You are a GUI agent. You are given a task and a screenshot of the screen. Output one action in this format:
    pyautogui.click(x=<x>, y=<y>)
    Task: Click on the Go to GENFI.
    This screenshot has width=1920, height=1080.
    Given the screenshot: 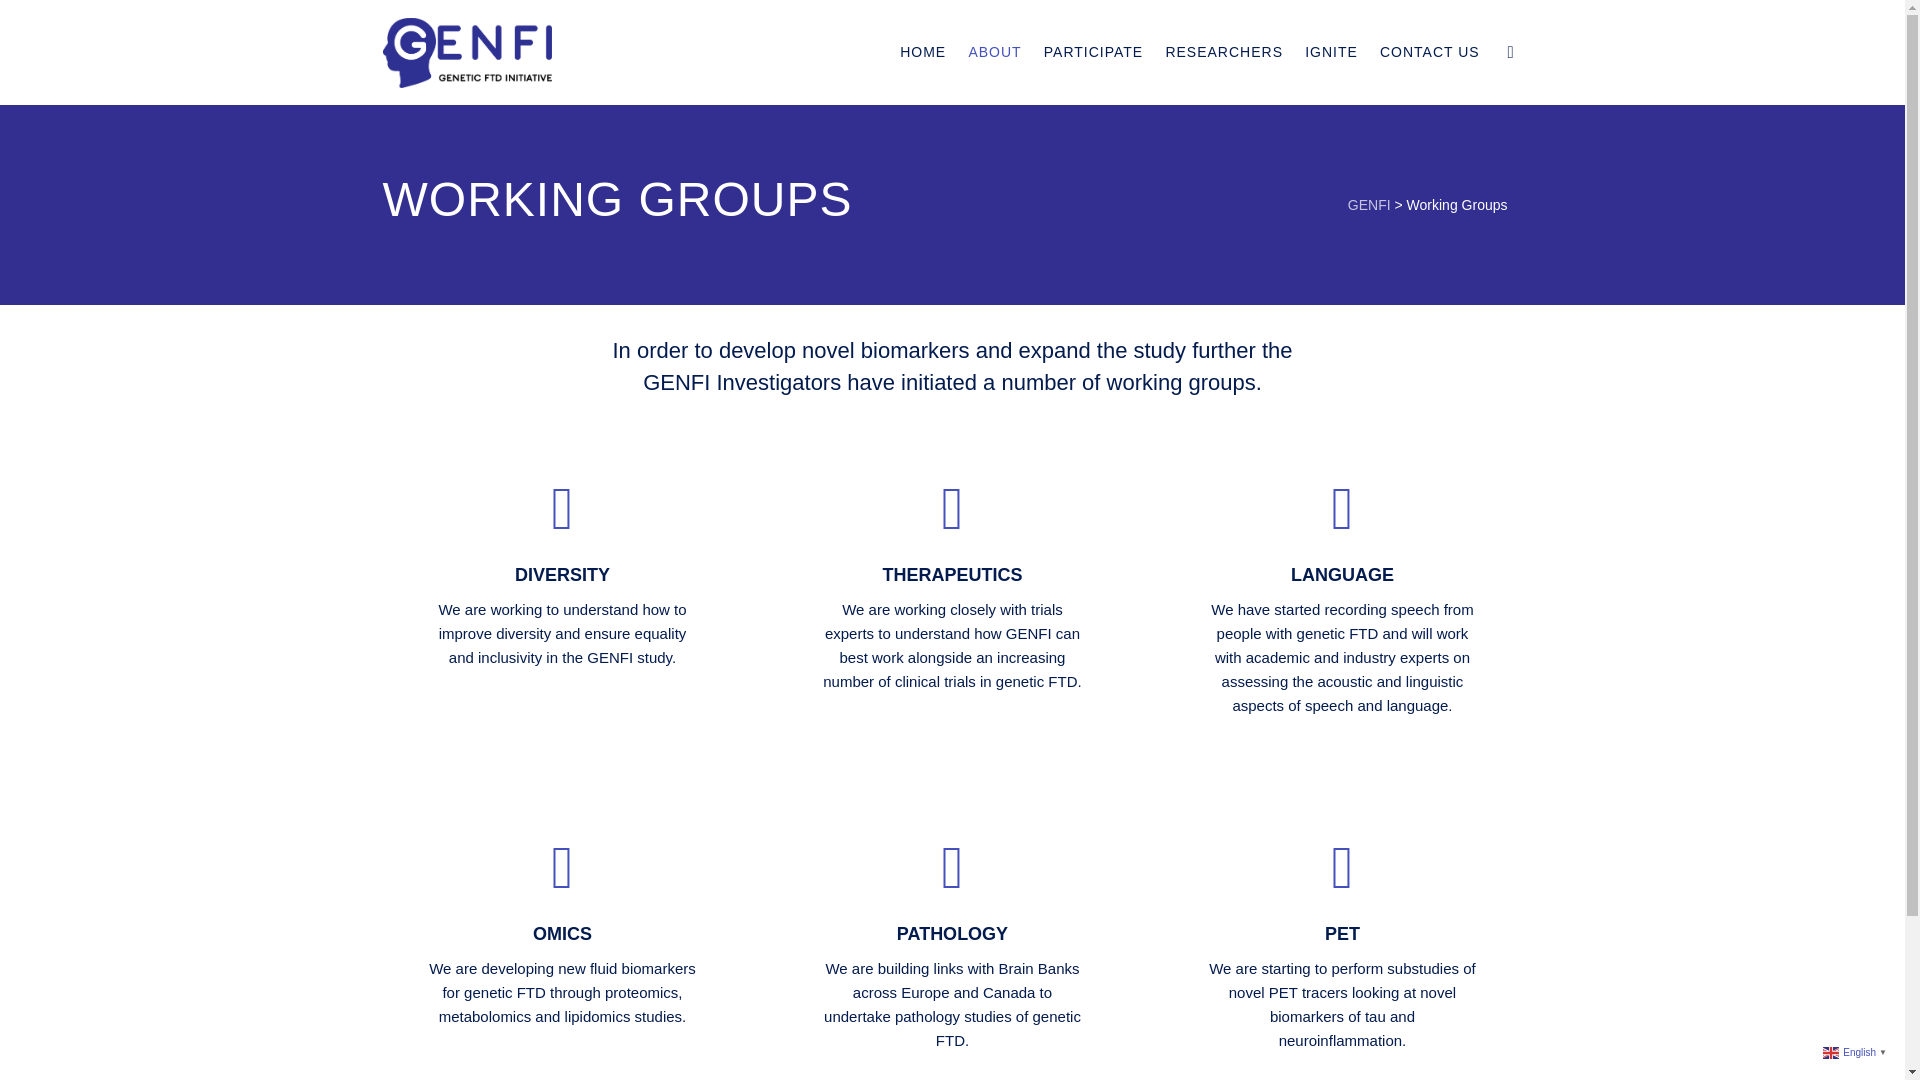 What is the action you would take?
    pyautogui.click(x=1368, y=204)
    